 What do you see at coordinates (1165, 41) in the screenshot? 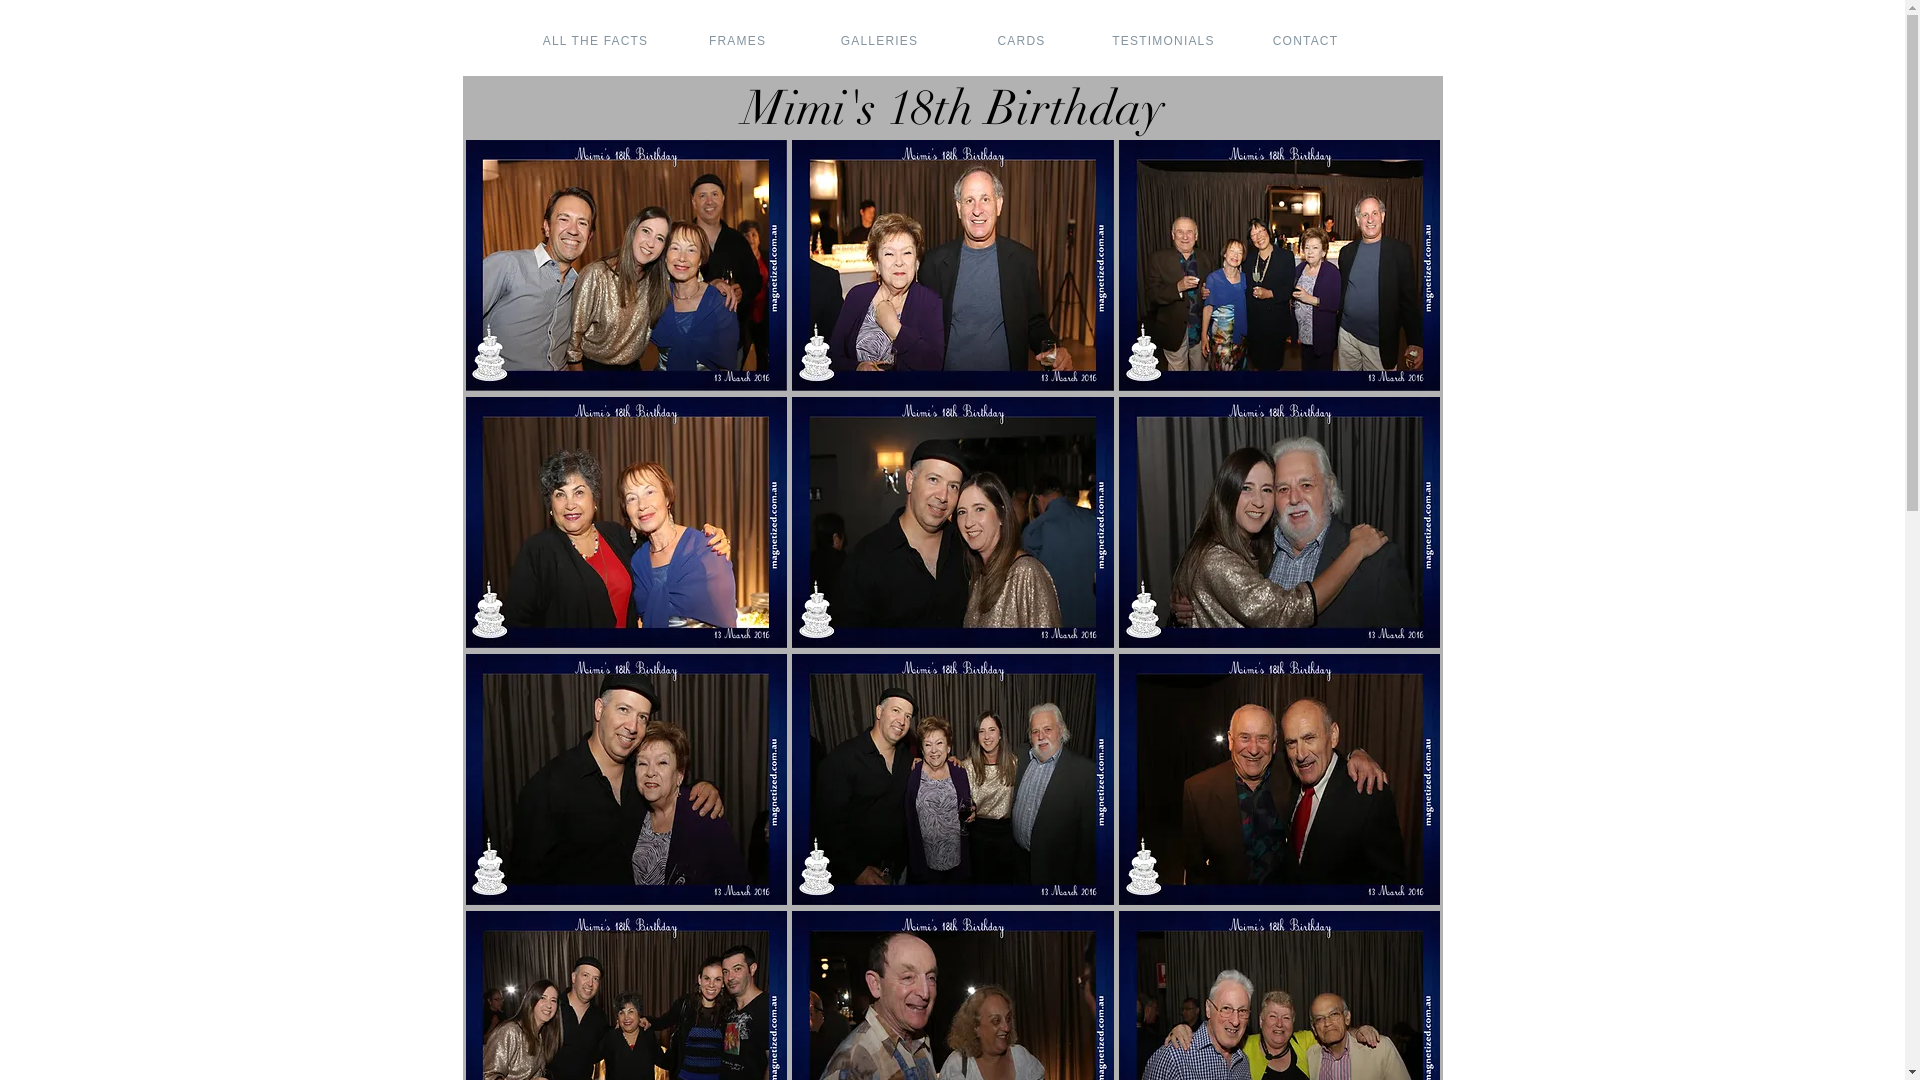
I see `TESTIMONIALS` at bounding box center [1165, 41].